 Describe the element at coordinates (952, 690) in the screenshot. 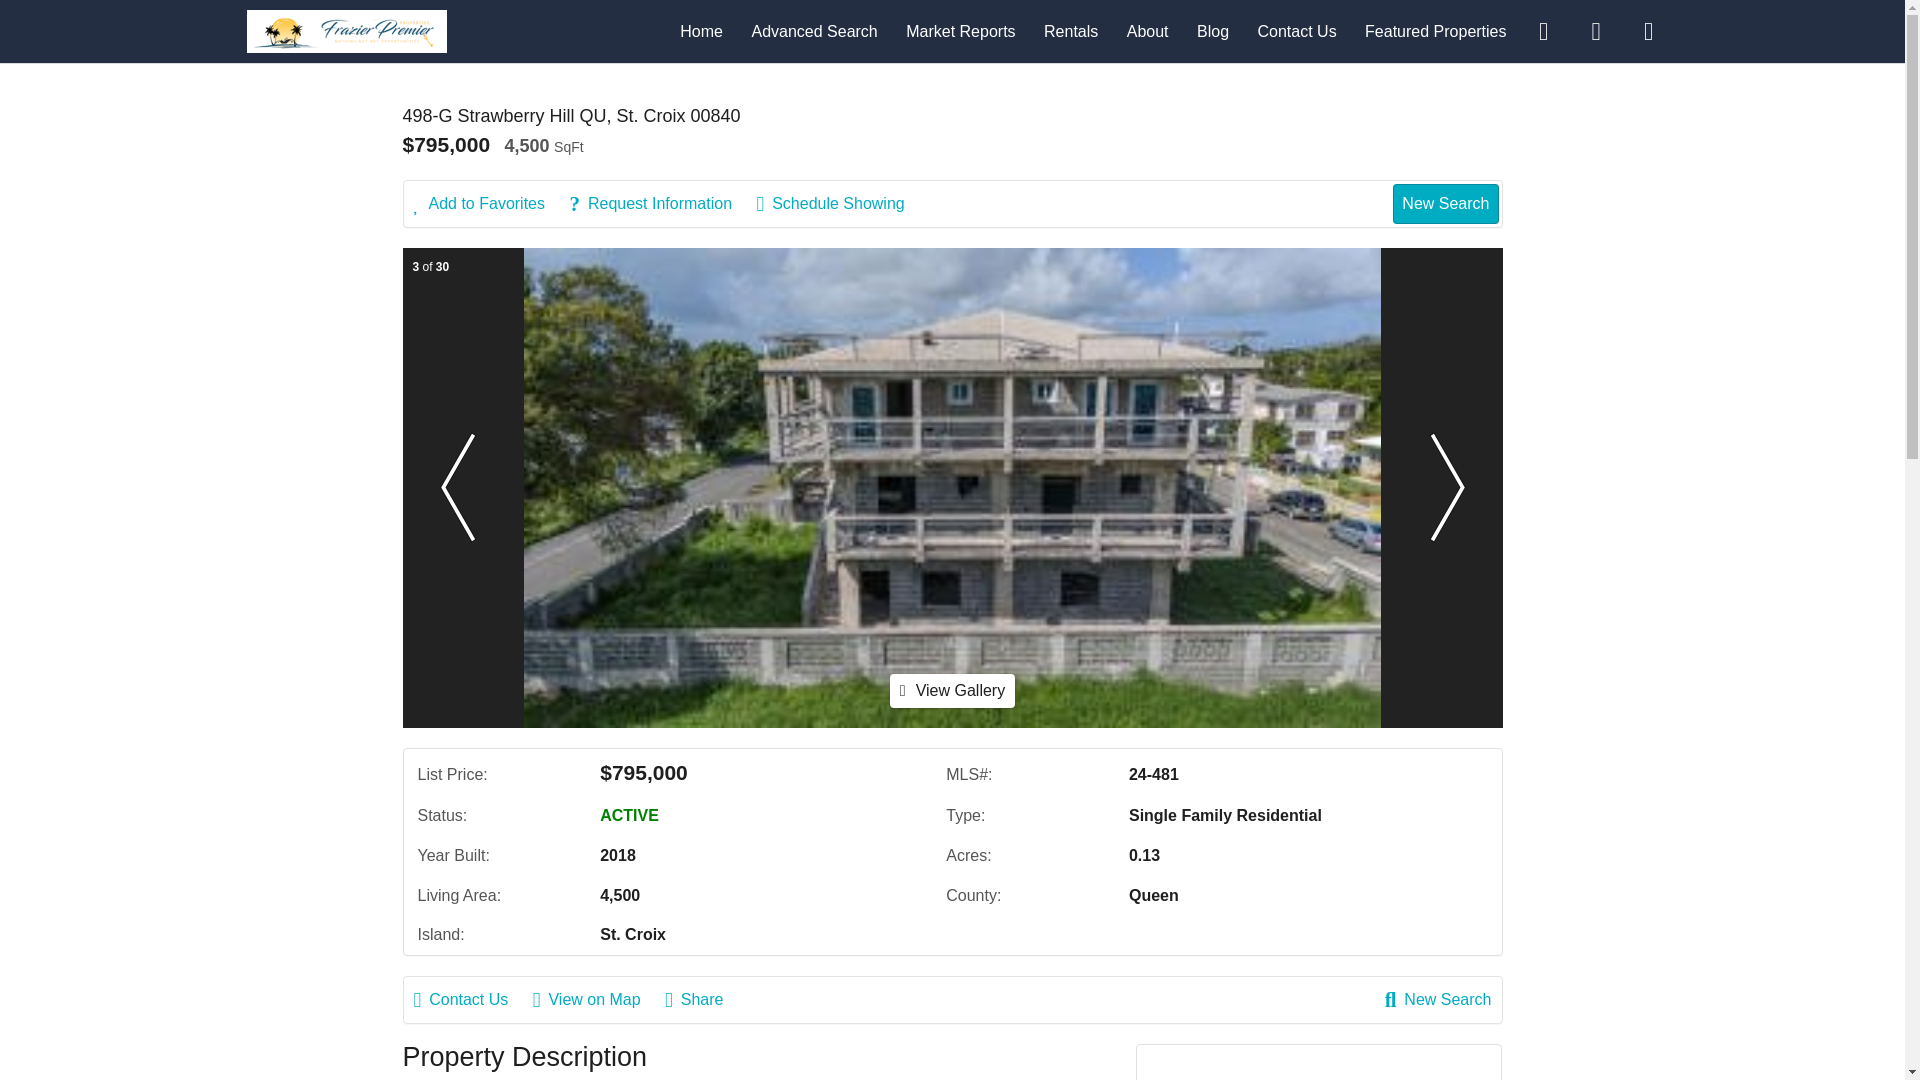

I see `View Gallery` at that location.